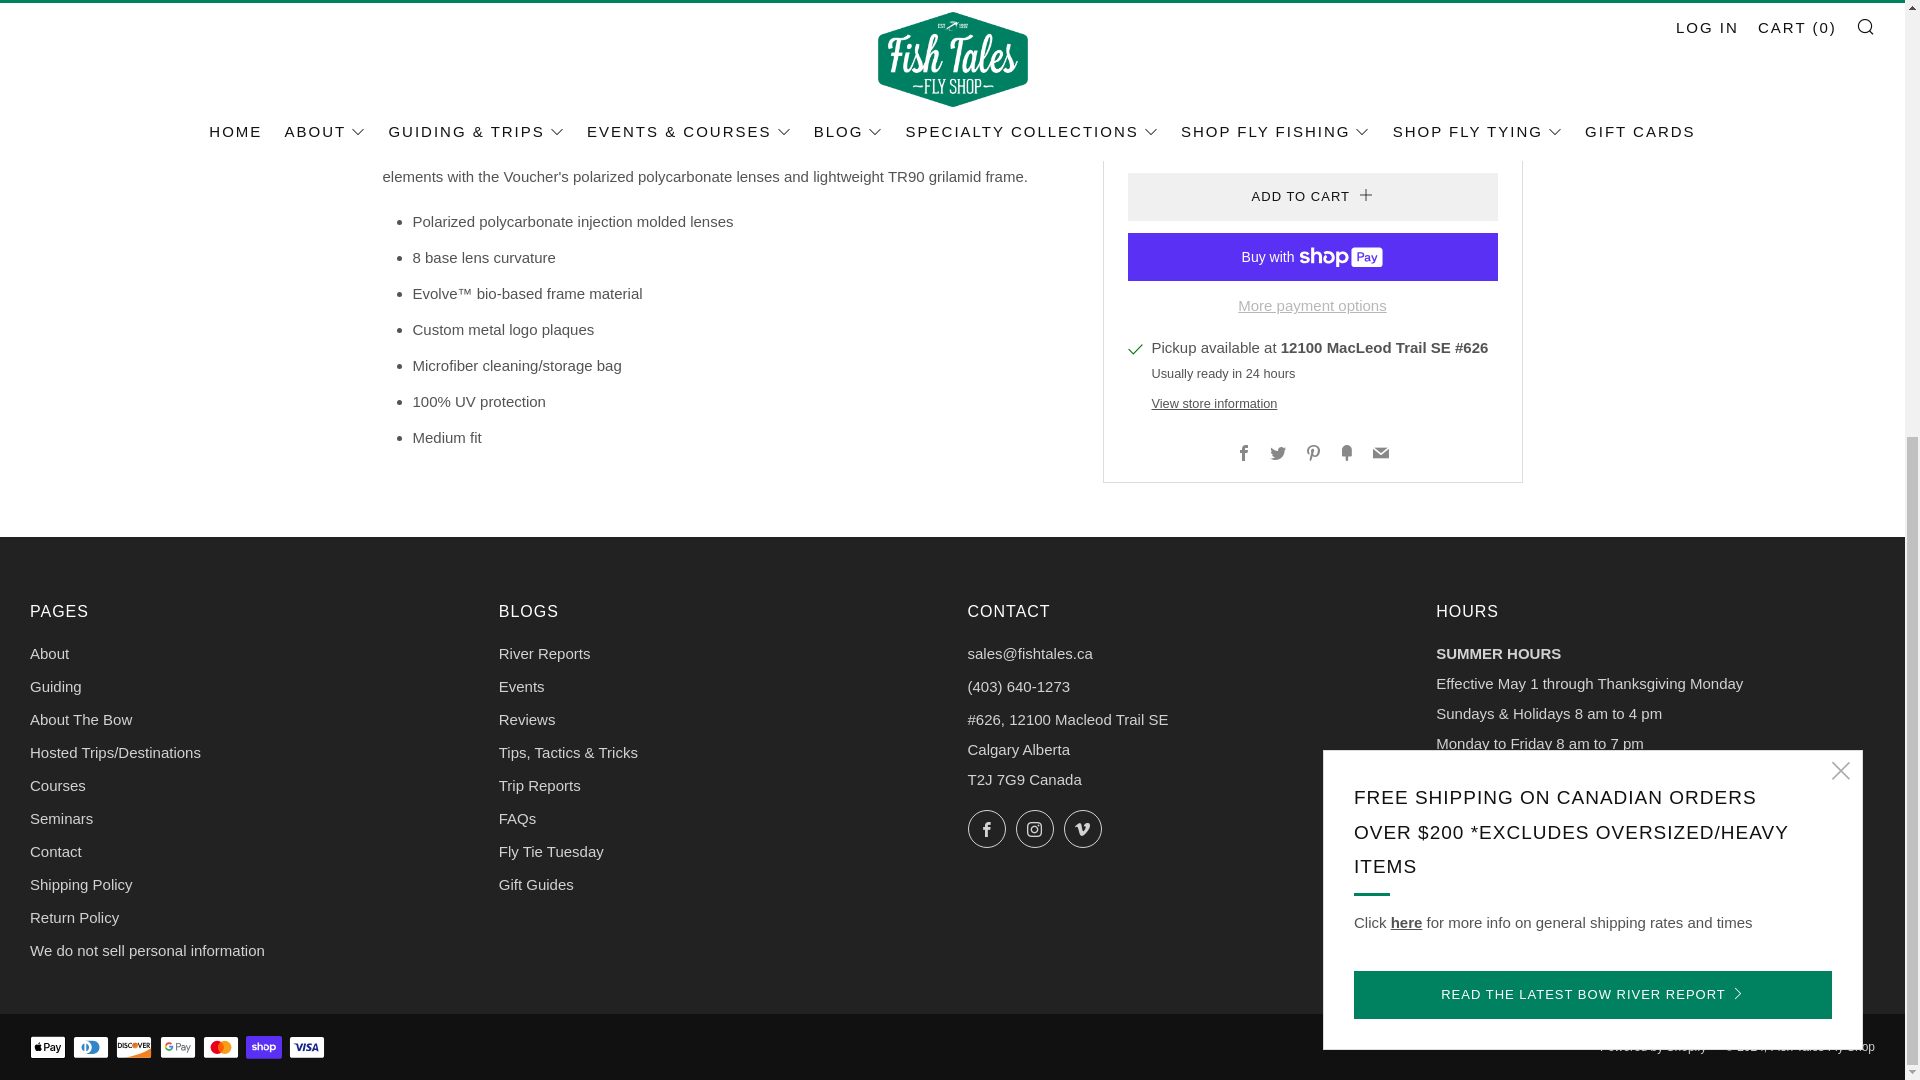  What do you see at coordinates (90, 1048) in the screenshot?
I see `Diners Club` at bounding box center [90, 1048].